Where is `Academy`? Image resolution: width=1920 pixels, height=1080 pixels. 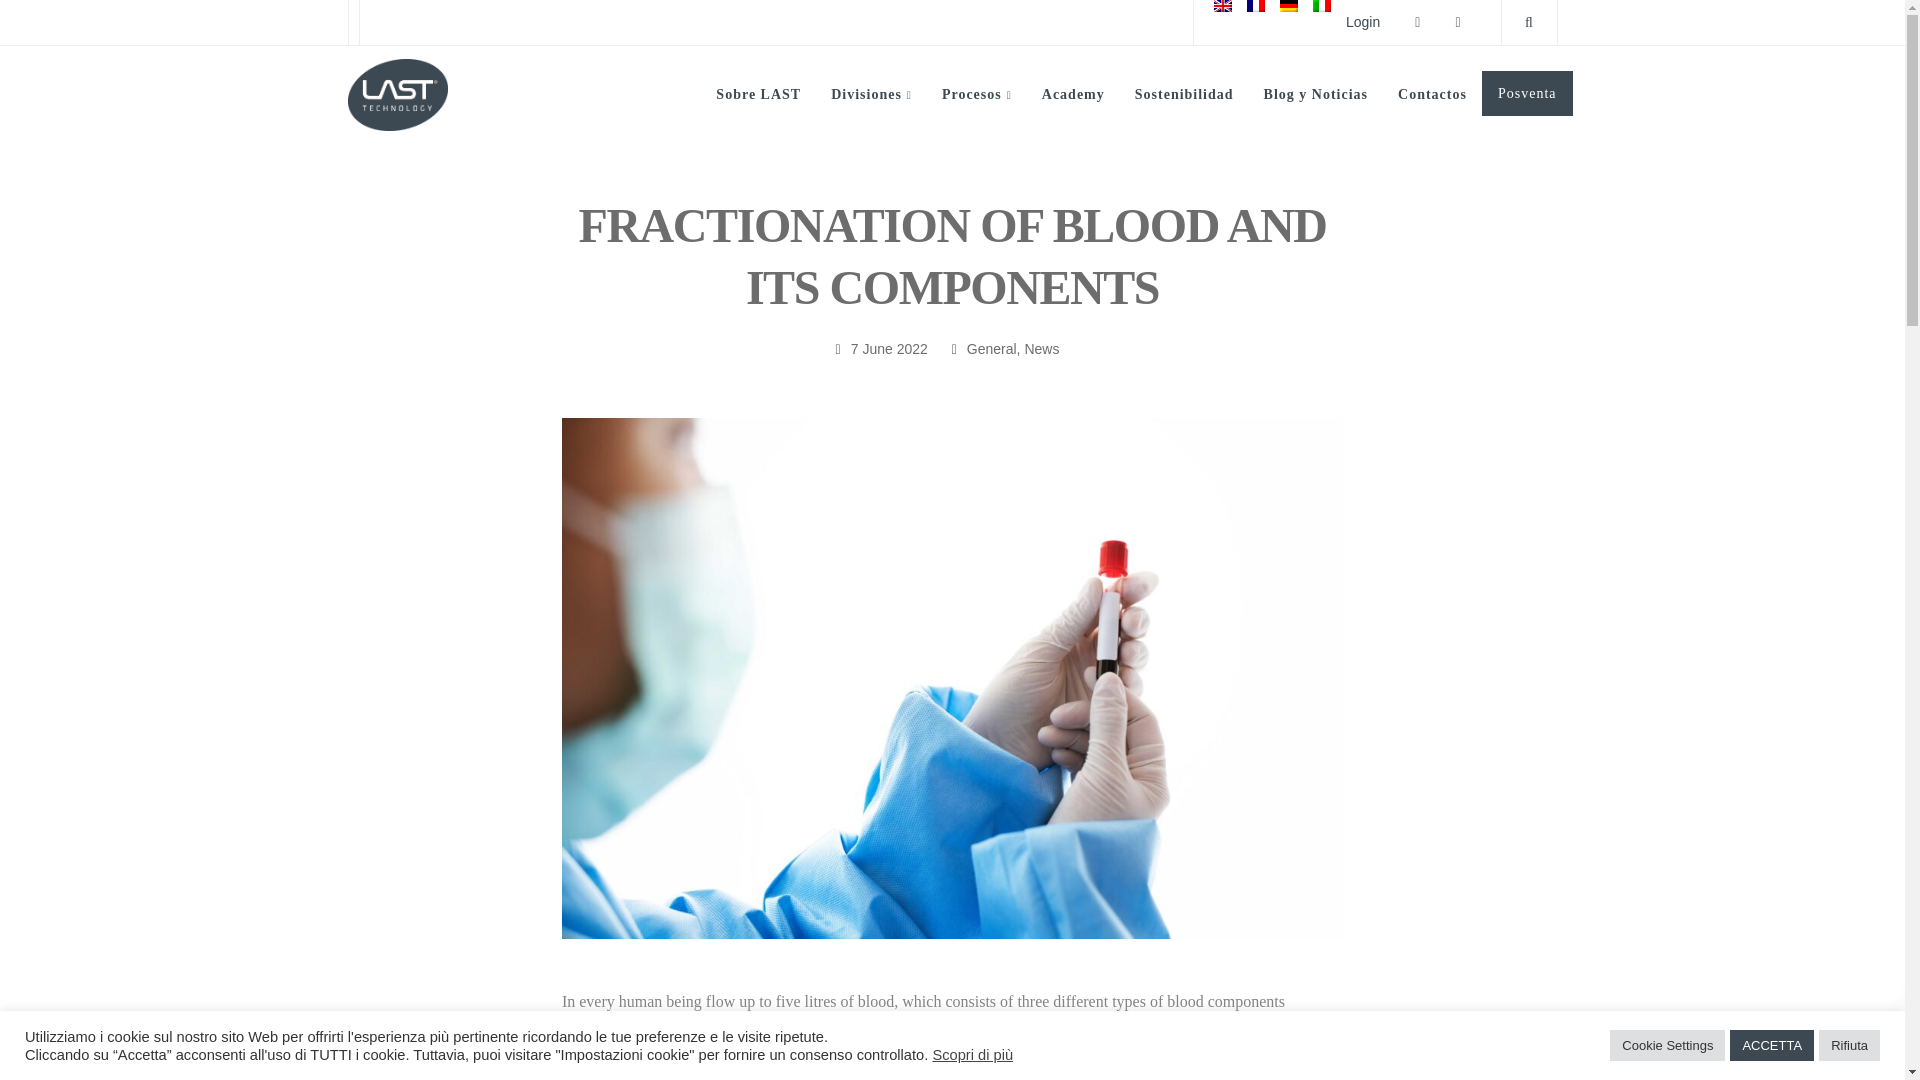 Academy is located at coordinates (1073, 94).